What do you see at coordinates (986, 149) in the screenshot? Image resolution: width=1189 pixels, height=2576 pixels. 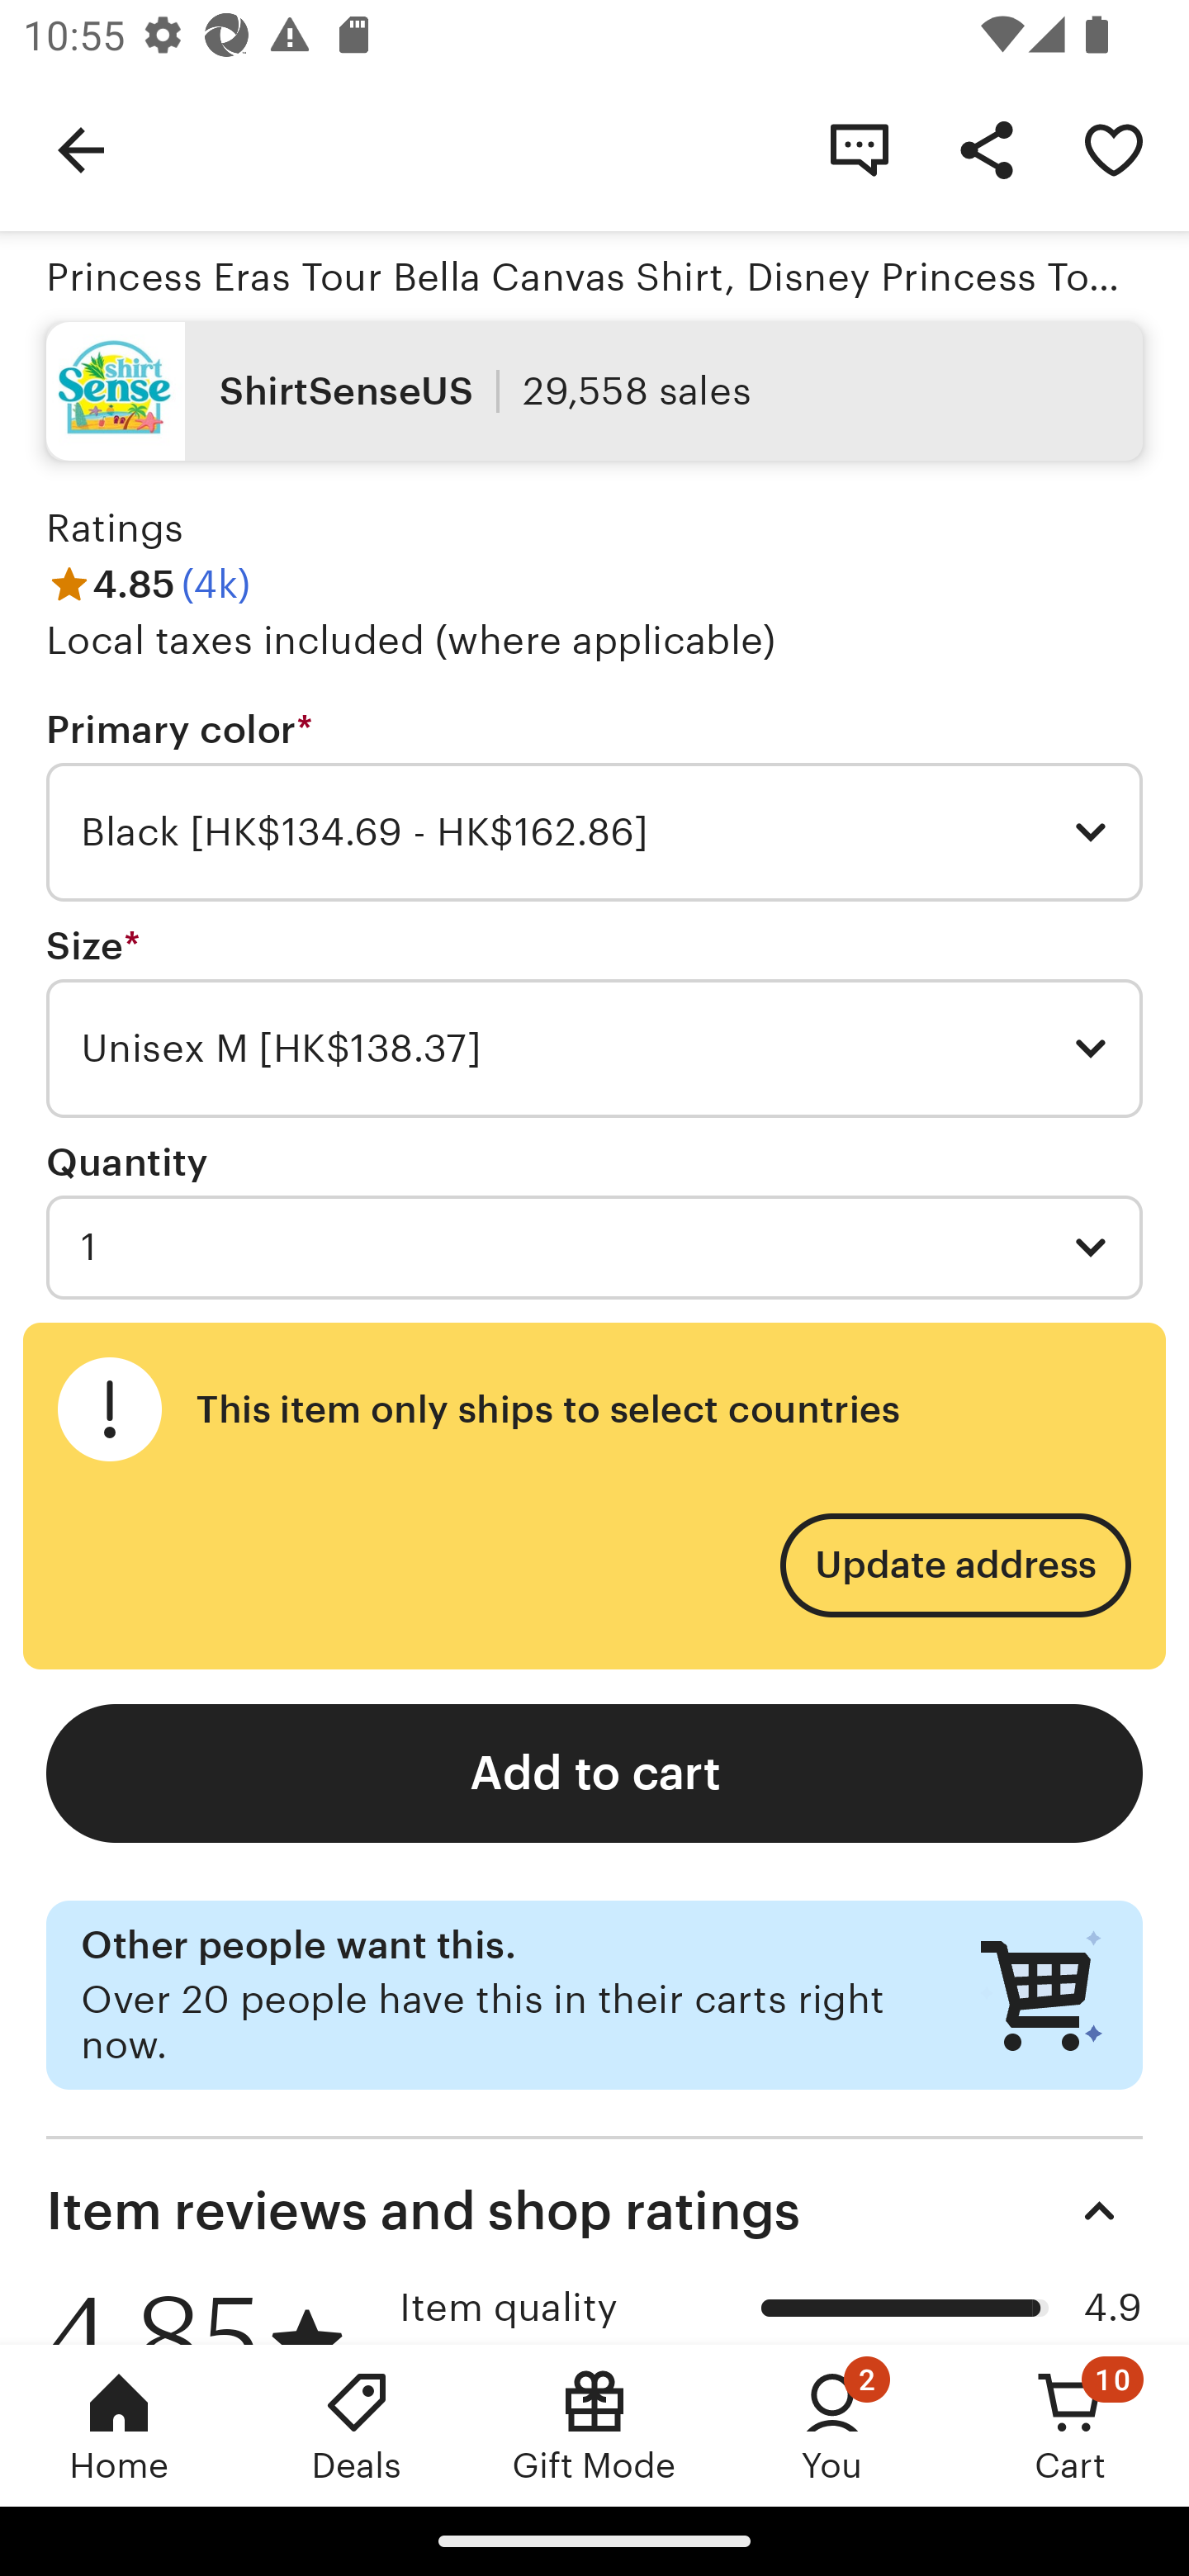 I see `Share` at bounding box center [986, 149].